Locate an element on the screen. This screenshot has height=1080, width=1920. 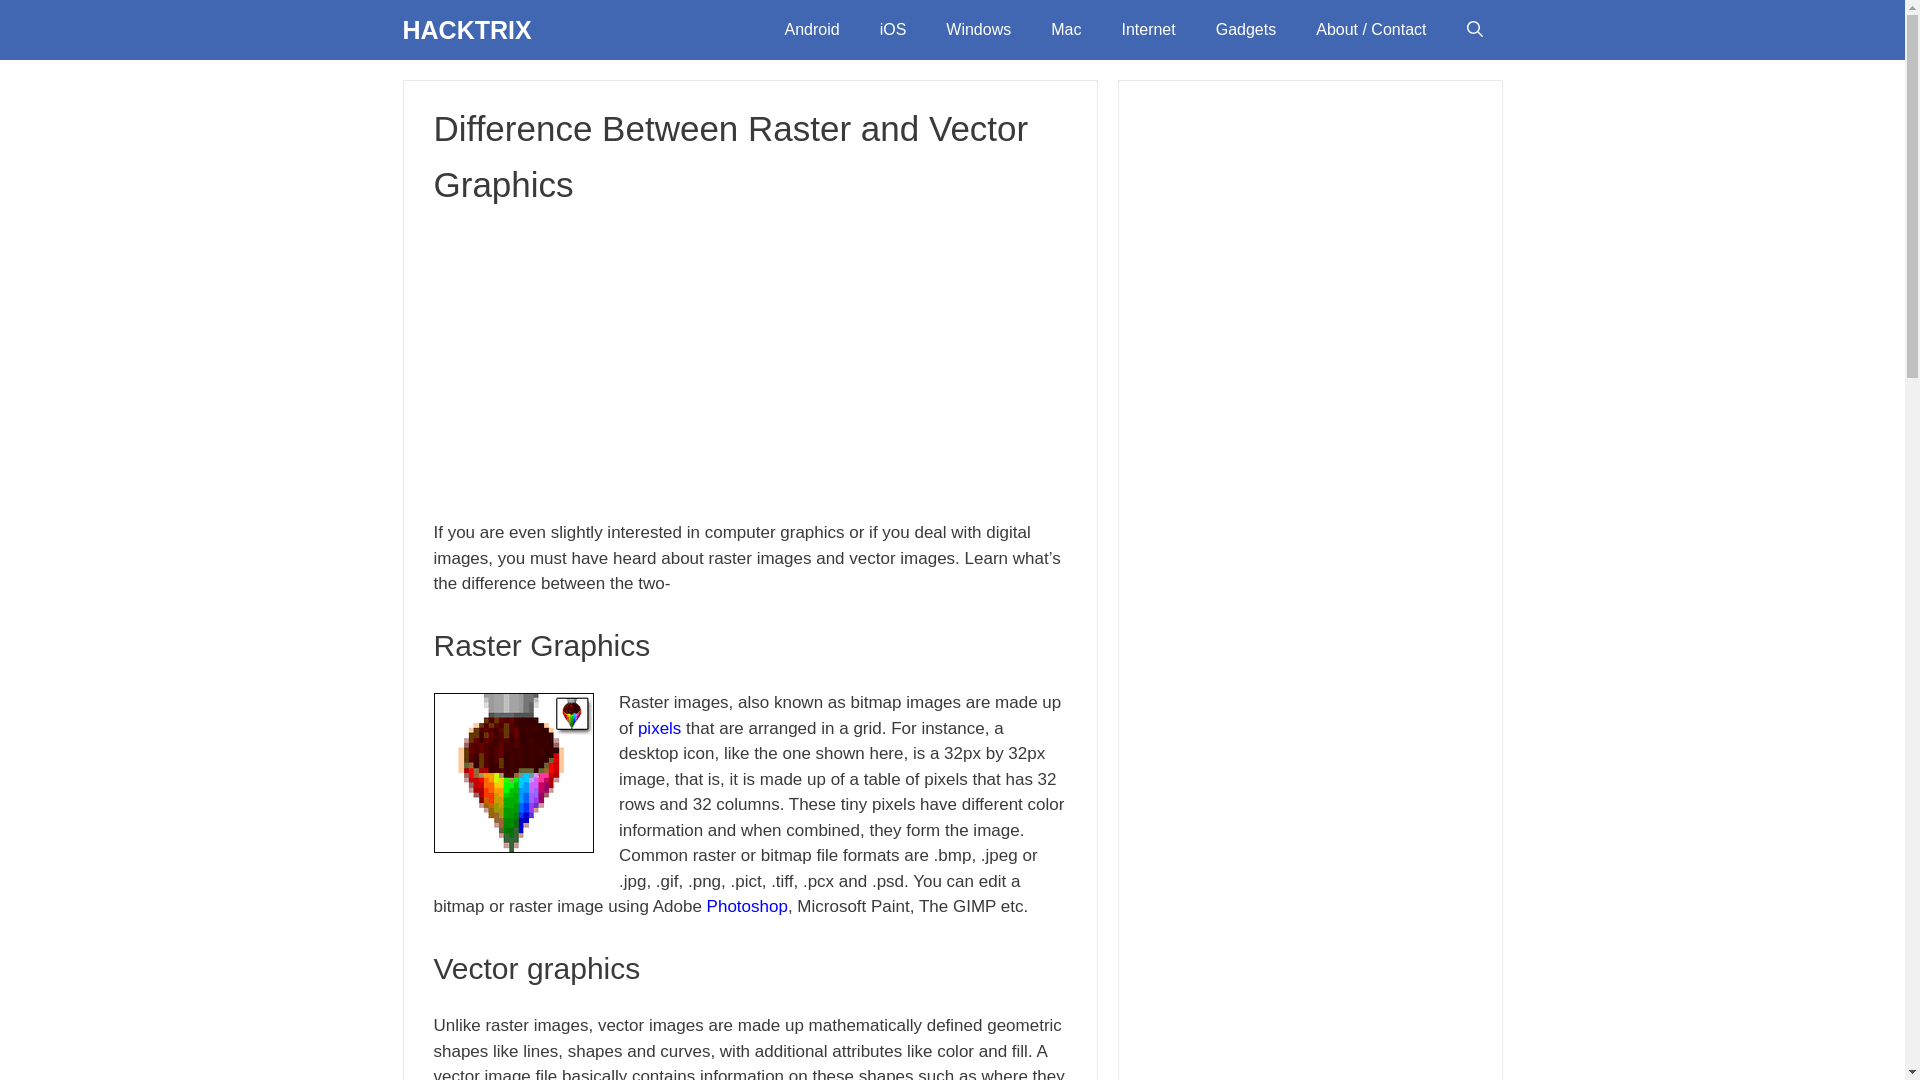
Advertisement is located at coordinates (750, 362).